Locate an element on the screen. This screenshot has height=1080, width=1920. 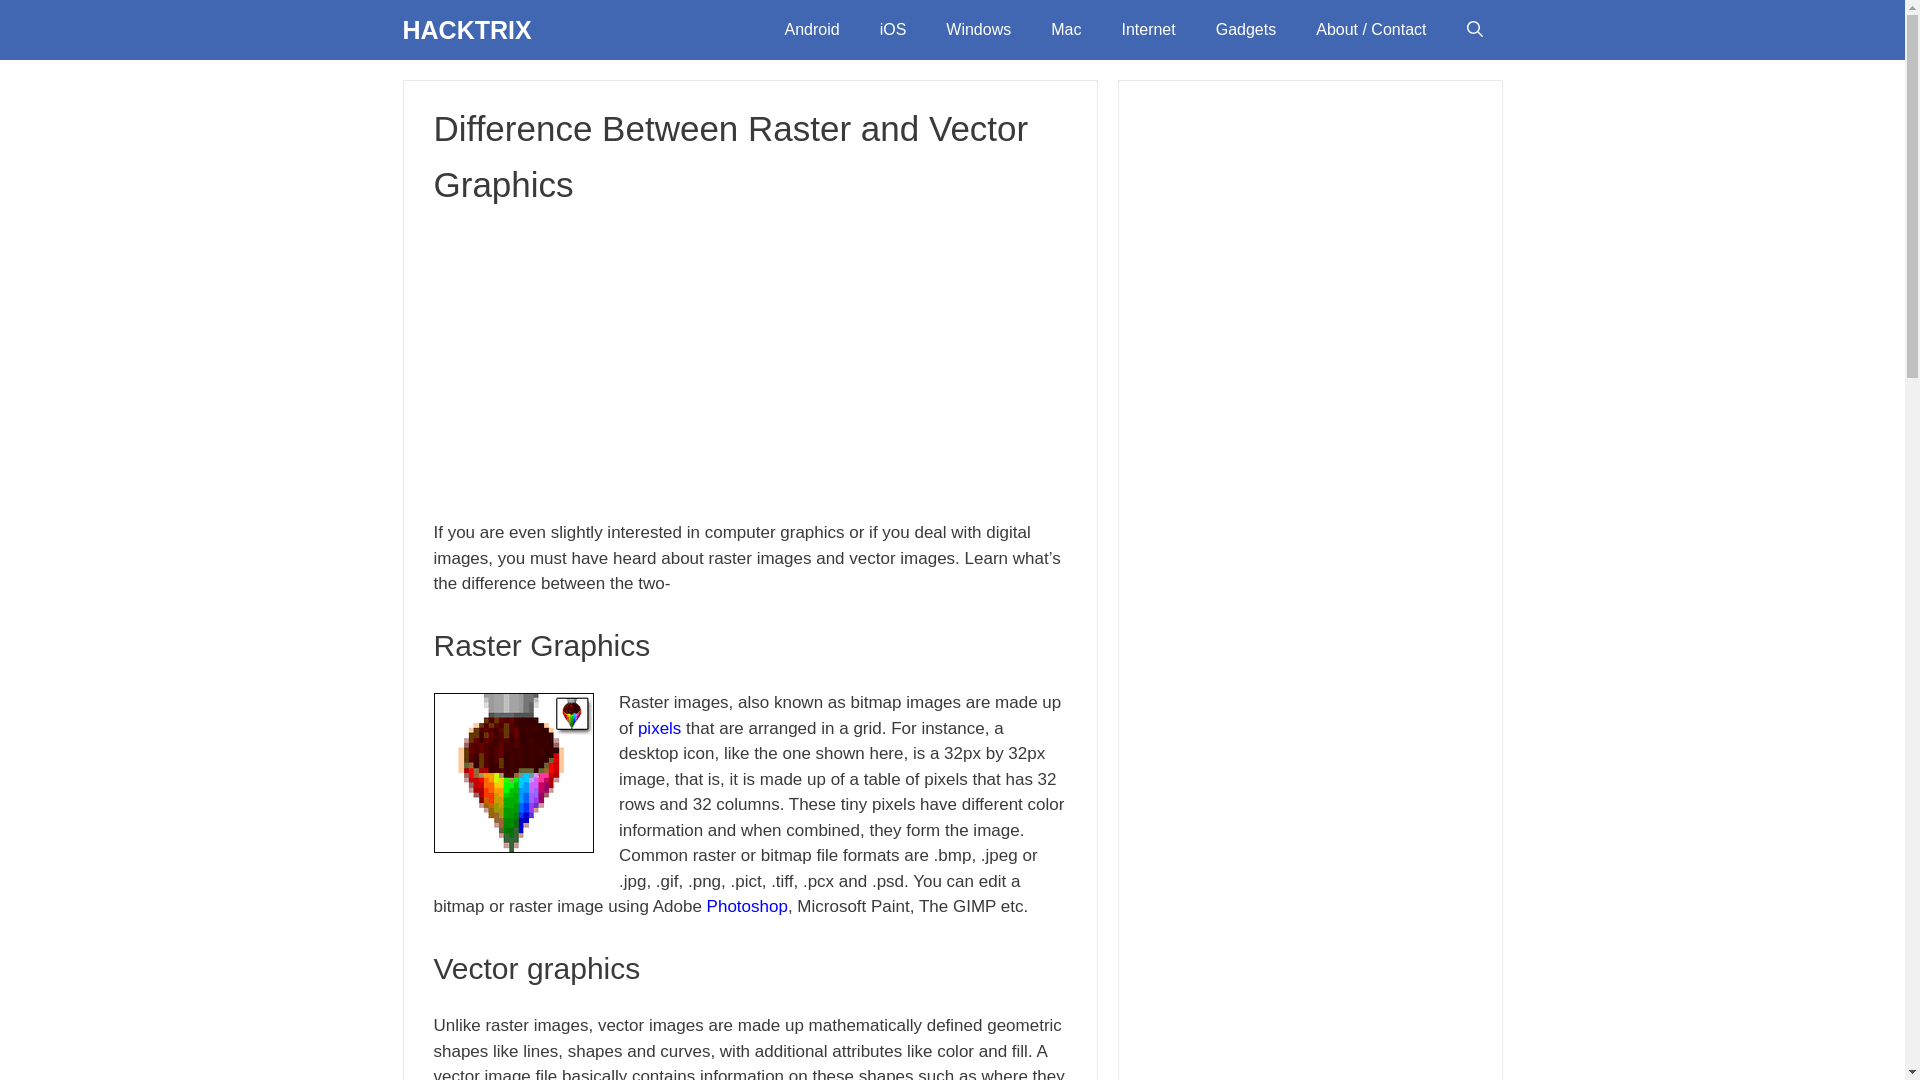
Advertisement is located at coordinates (750, 362).